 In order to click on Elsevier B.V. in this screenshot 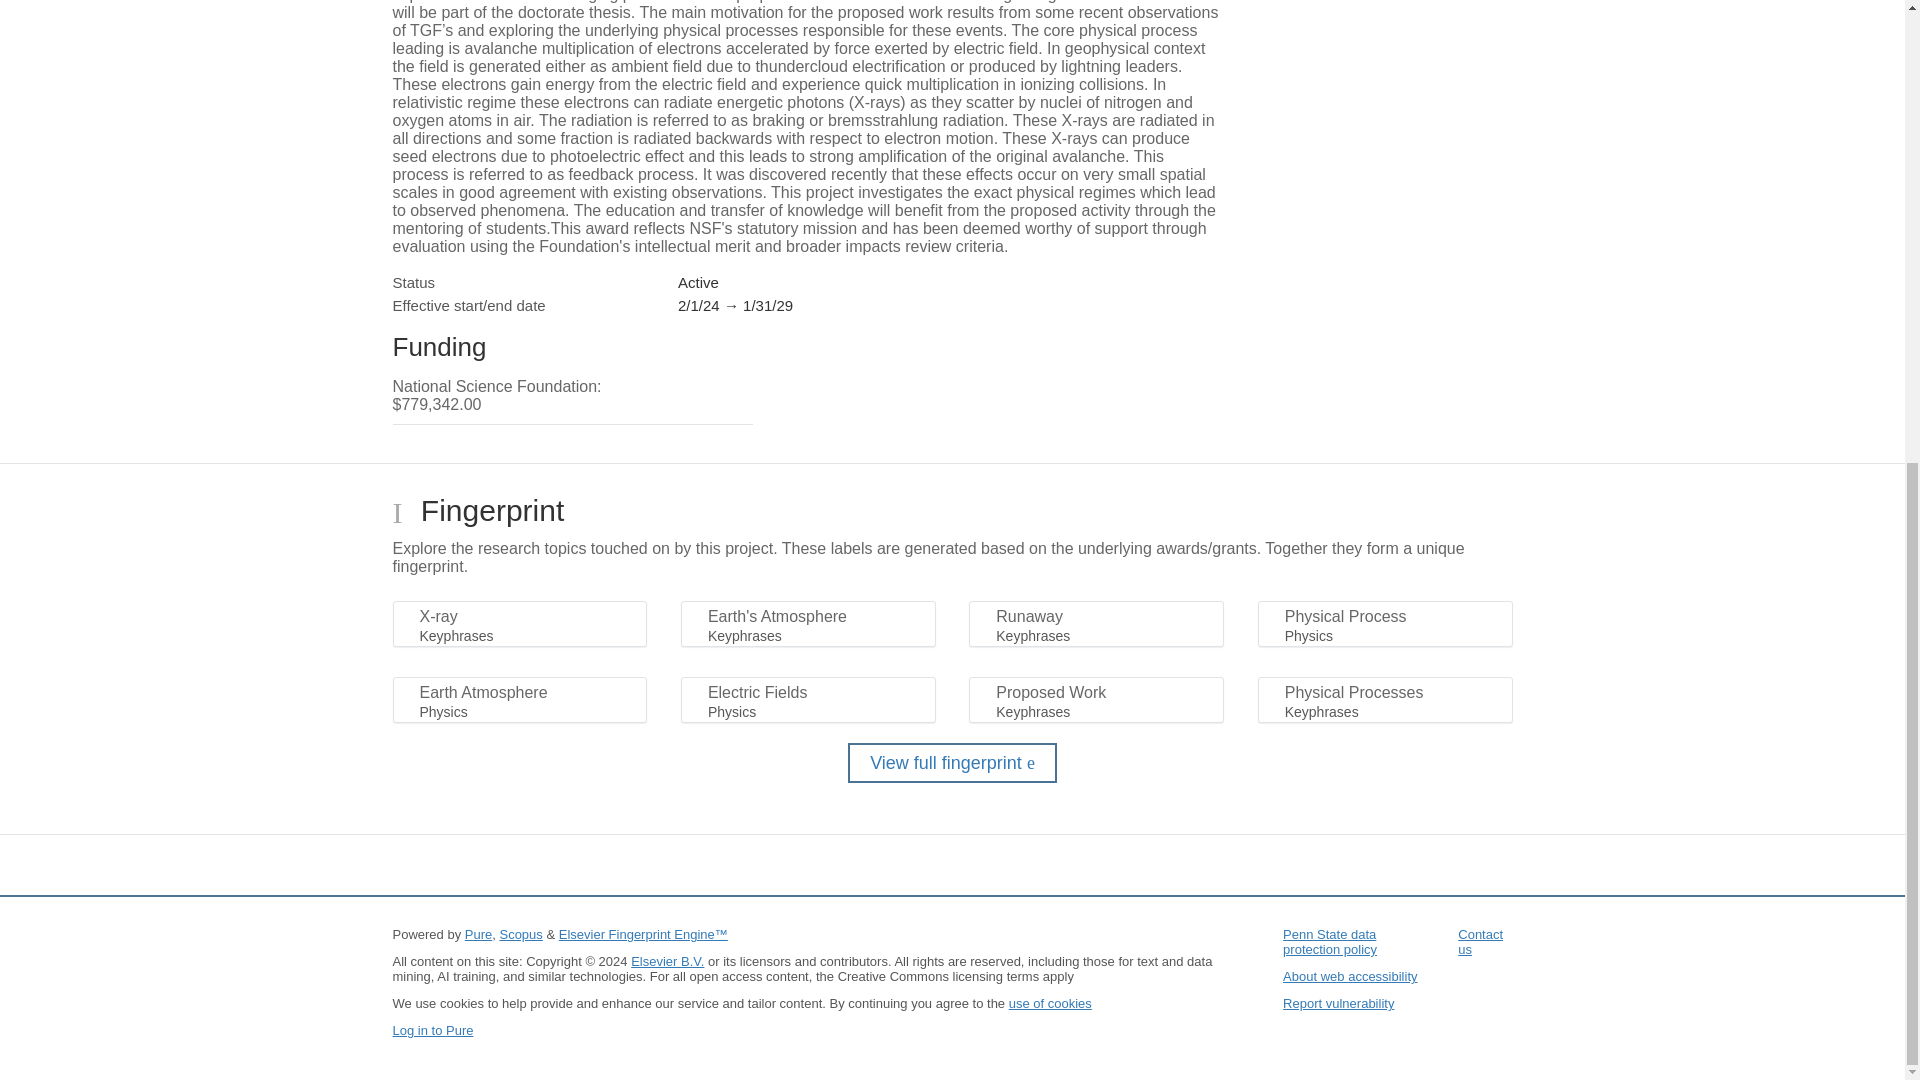, I will do `click(668, 960)`.